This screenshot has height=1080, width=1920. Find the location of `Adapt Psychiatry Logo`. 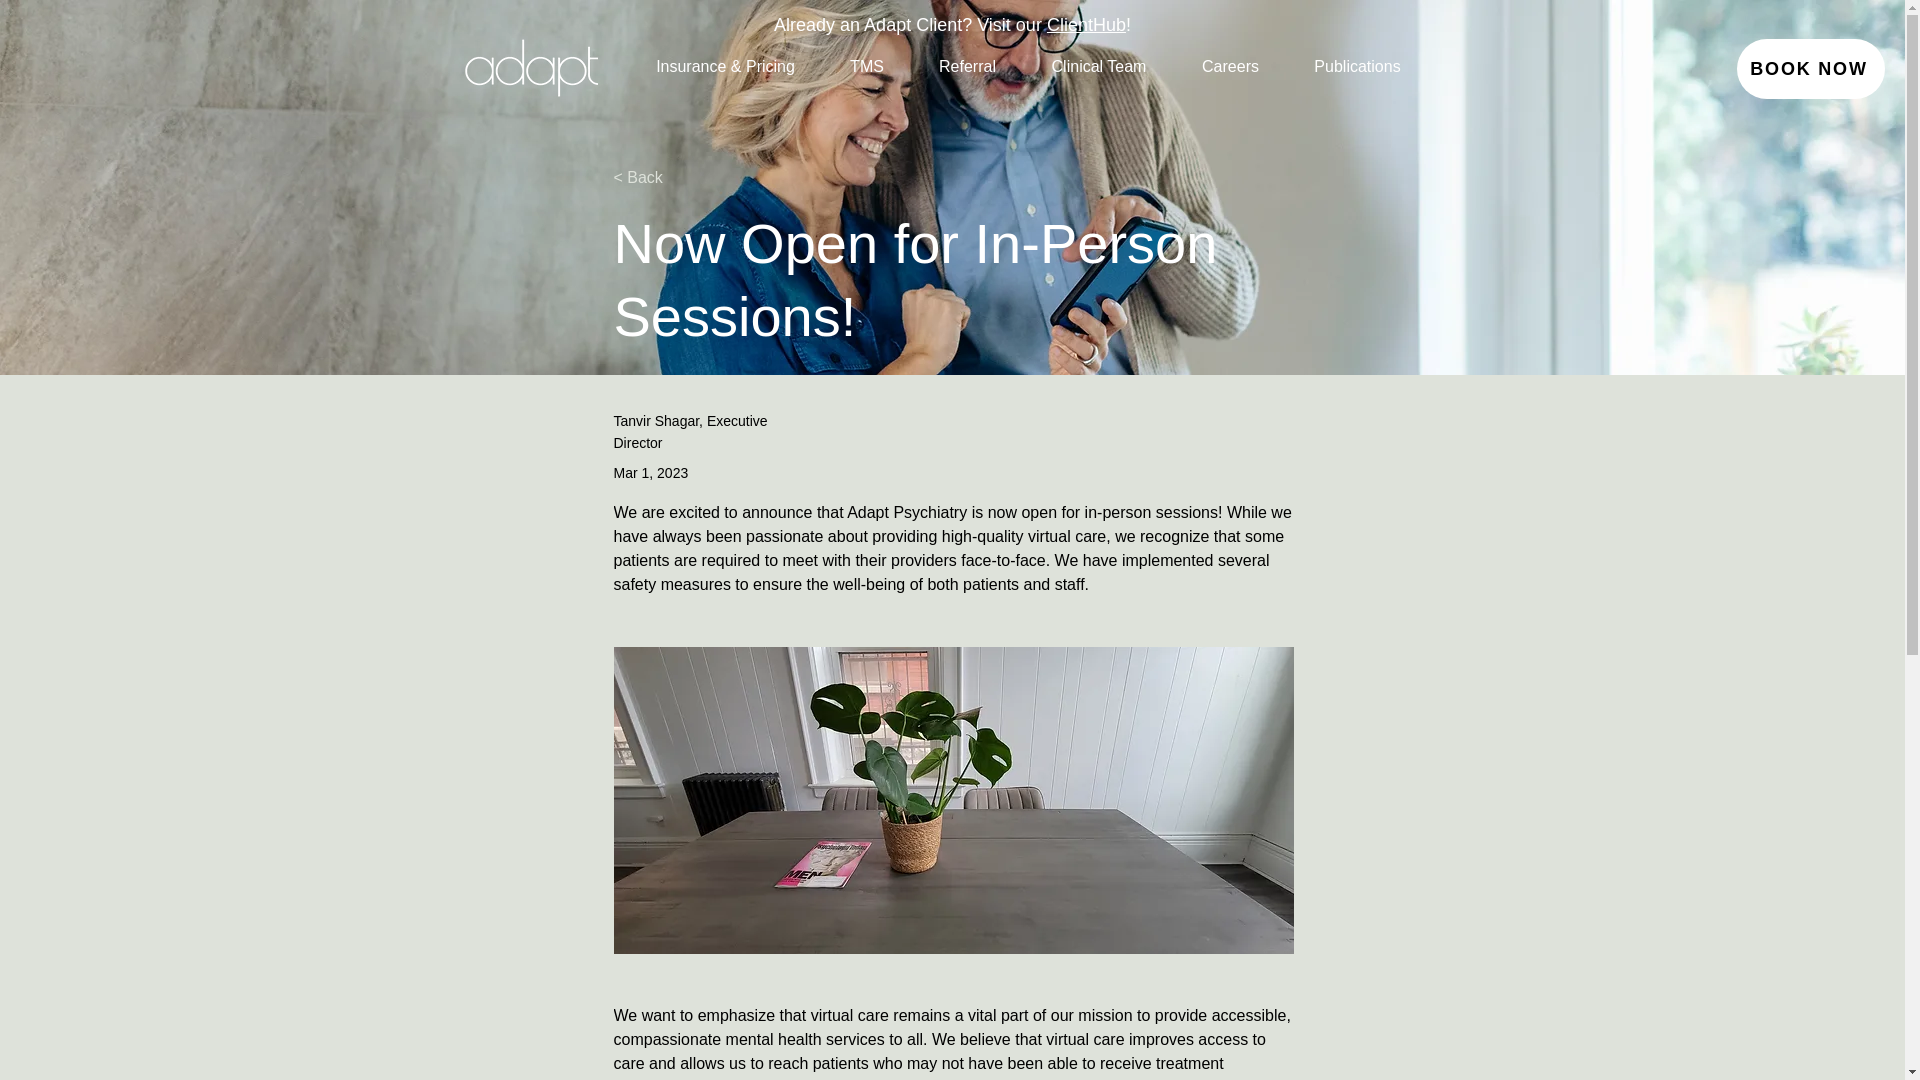

Adapt Psychiatry Logo is located at coordinates (530, 64).